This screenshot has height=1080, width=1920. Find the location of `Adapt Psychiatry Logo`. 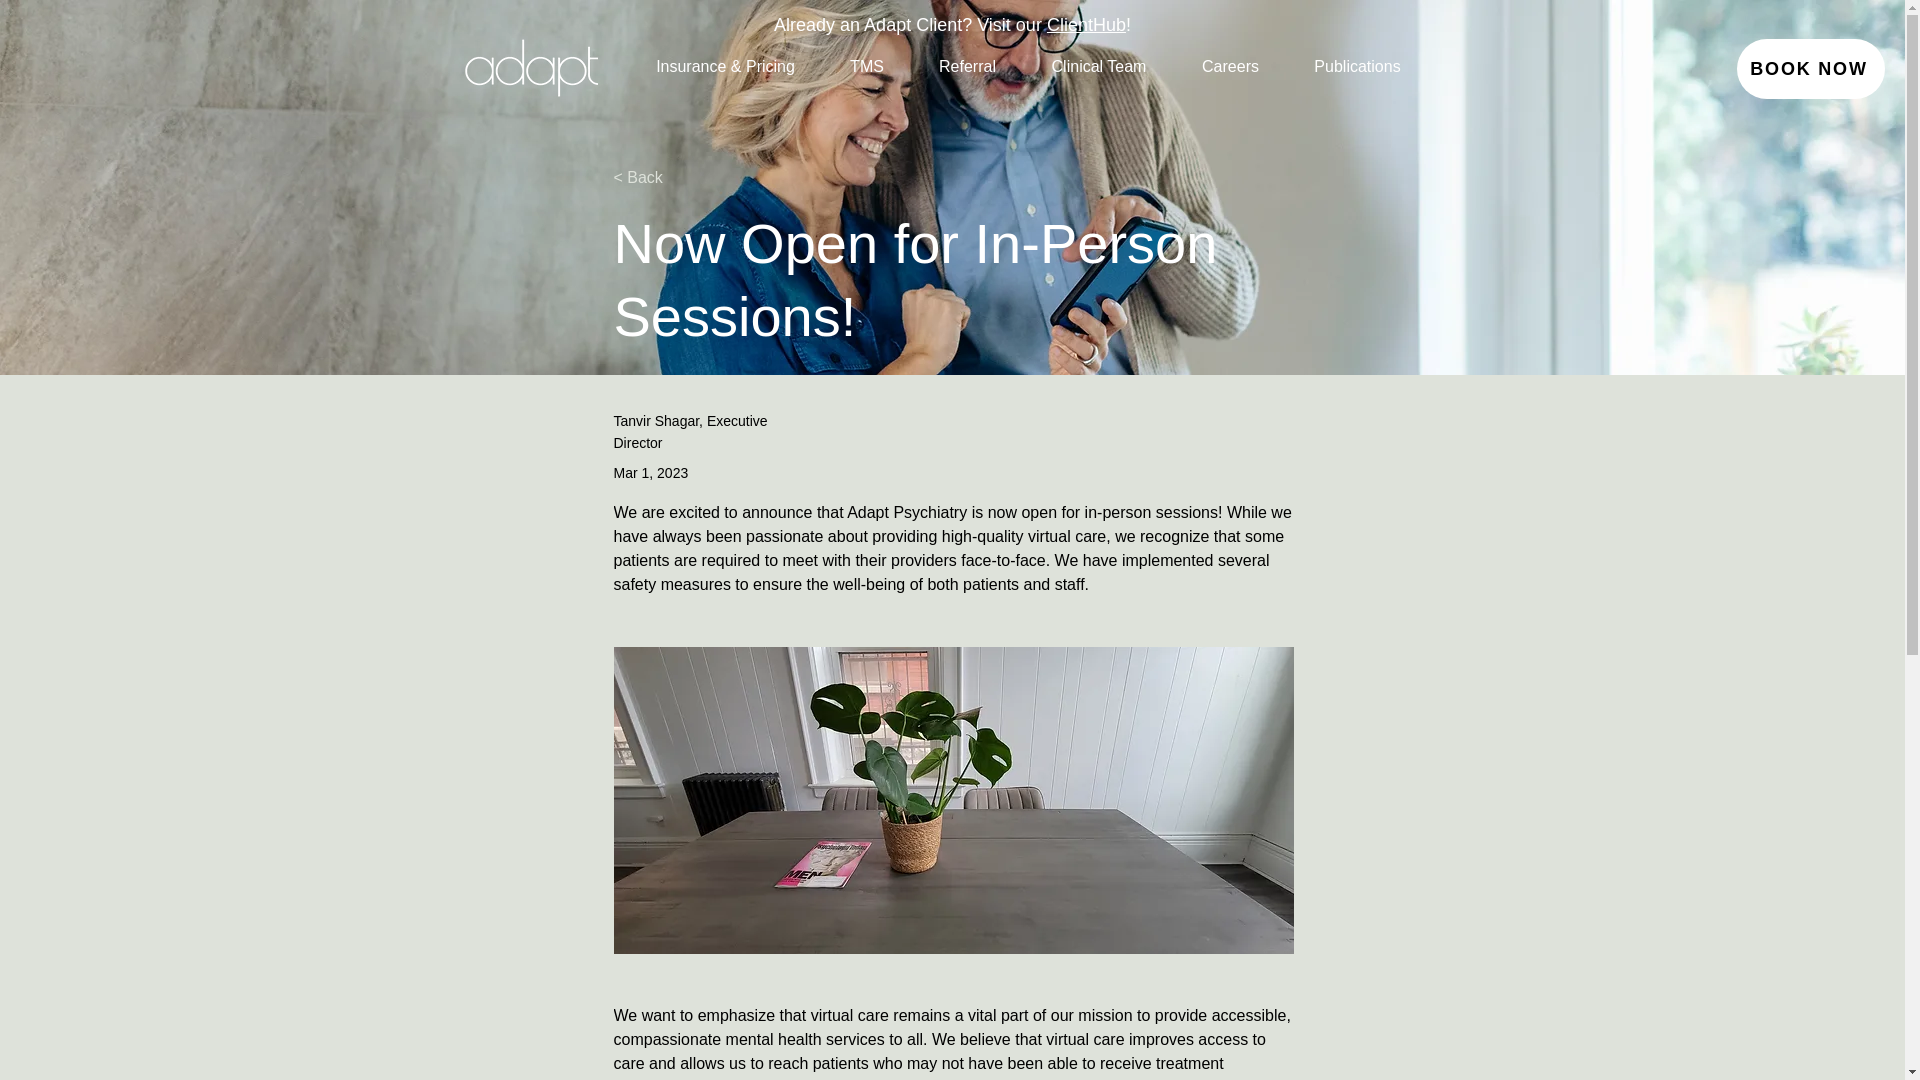

Adapt Psychiatry Logo is located at coordinates (530, 64).